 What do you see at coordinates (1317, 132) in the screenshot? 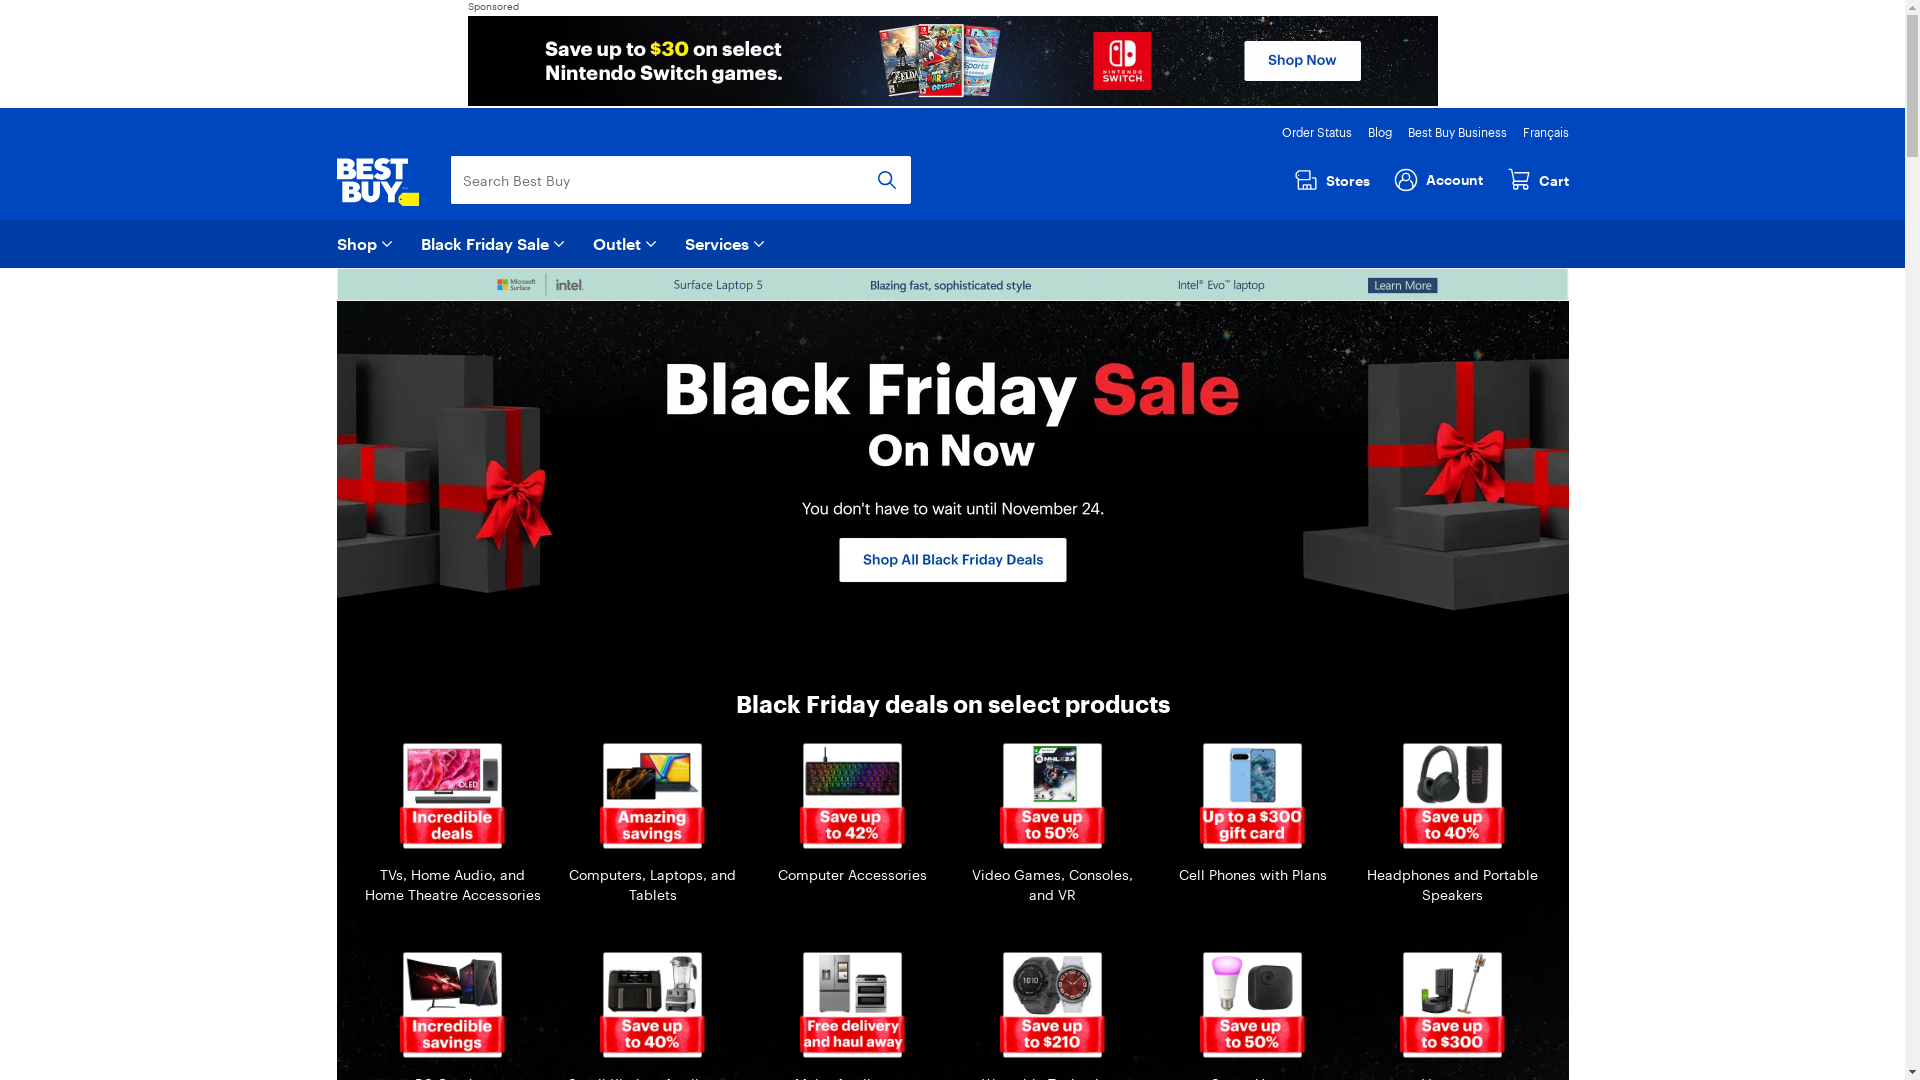
I see `Order Status` at bounding box center [1317, 132].